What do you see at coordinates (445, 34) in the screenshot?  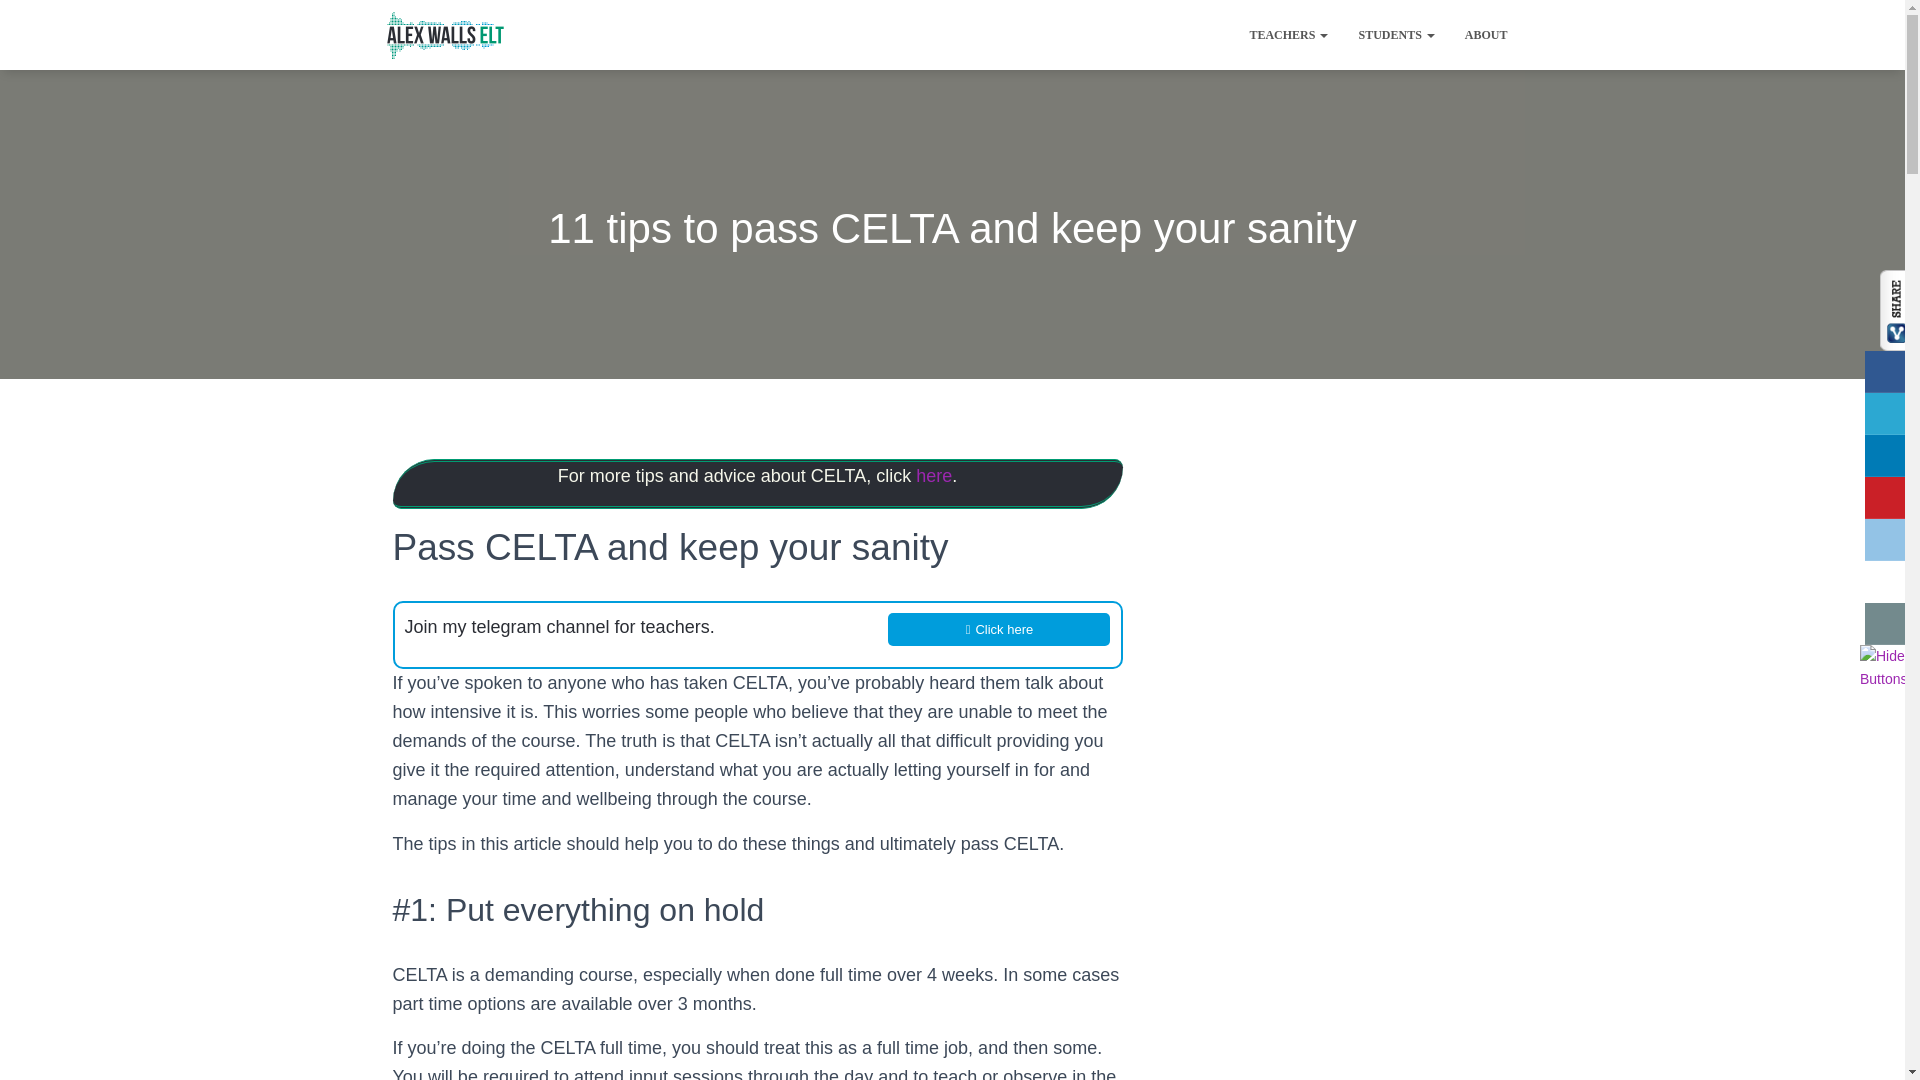 I see `Alex Walls ELT` at bounding box center [445, 34].